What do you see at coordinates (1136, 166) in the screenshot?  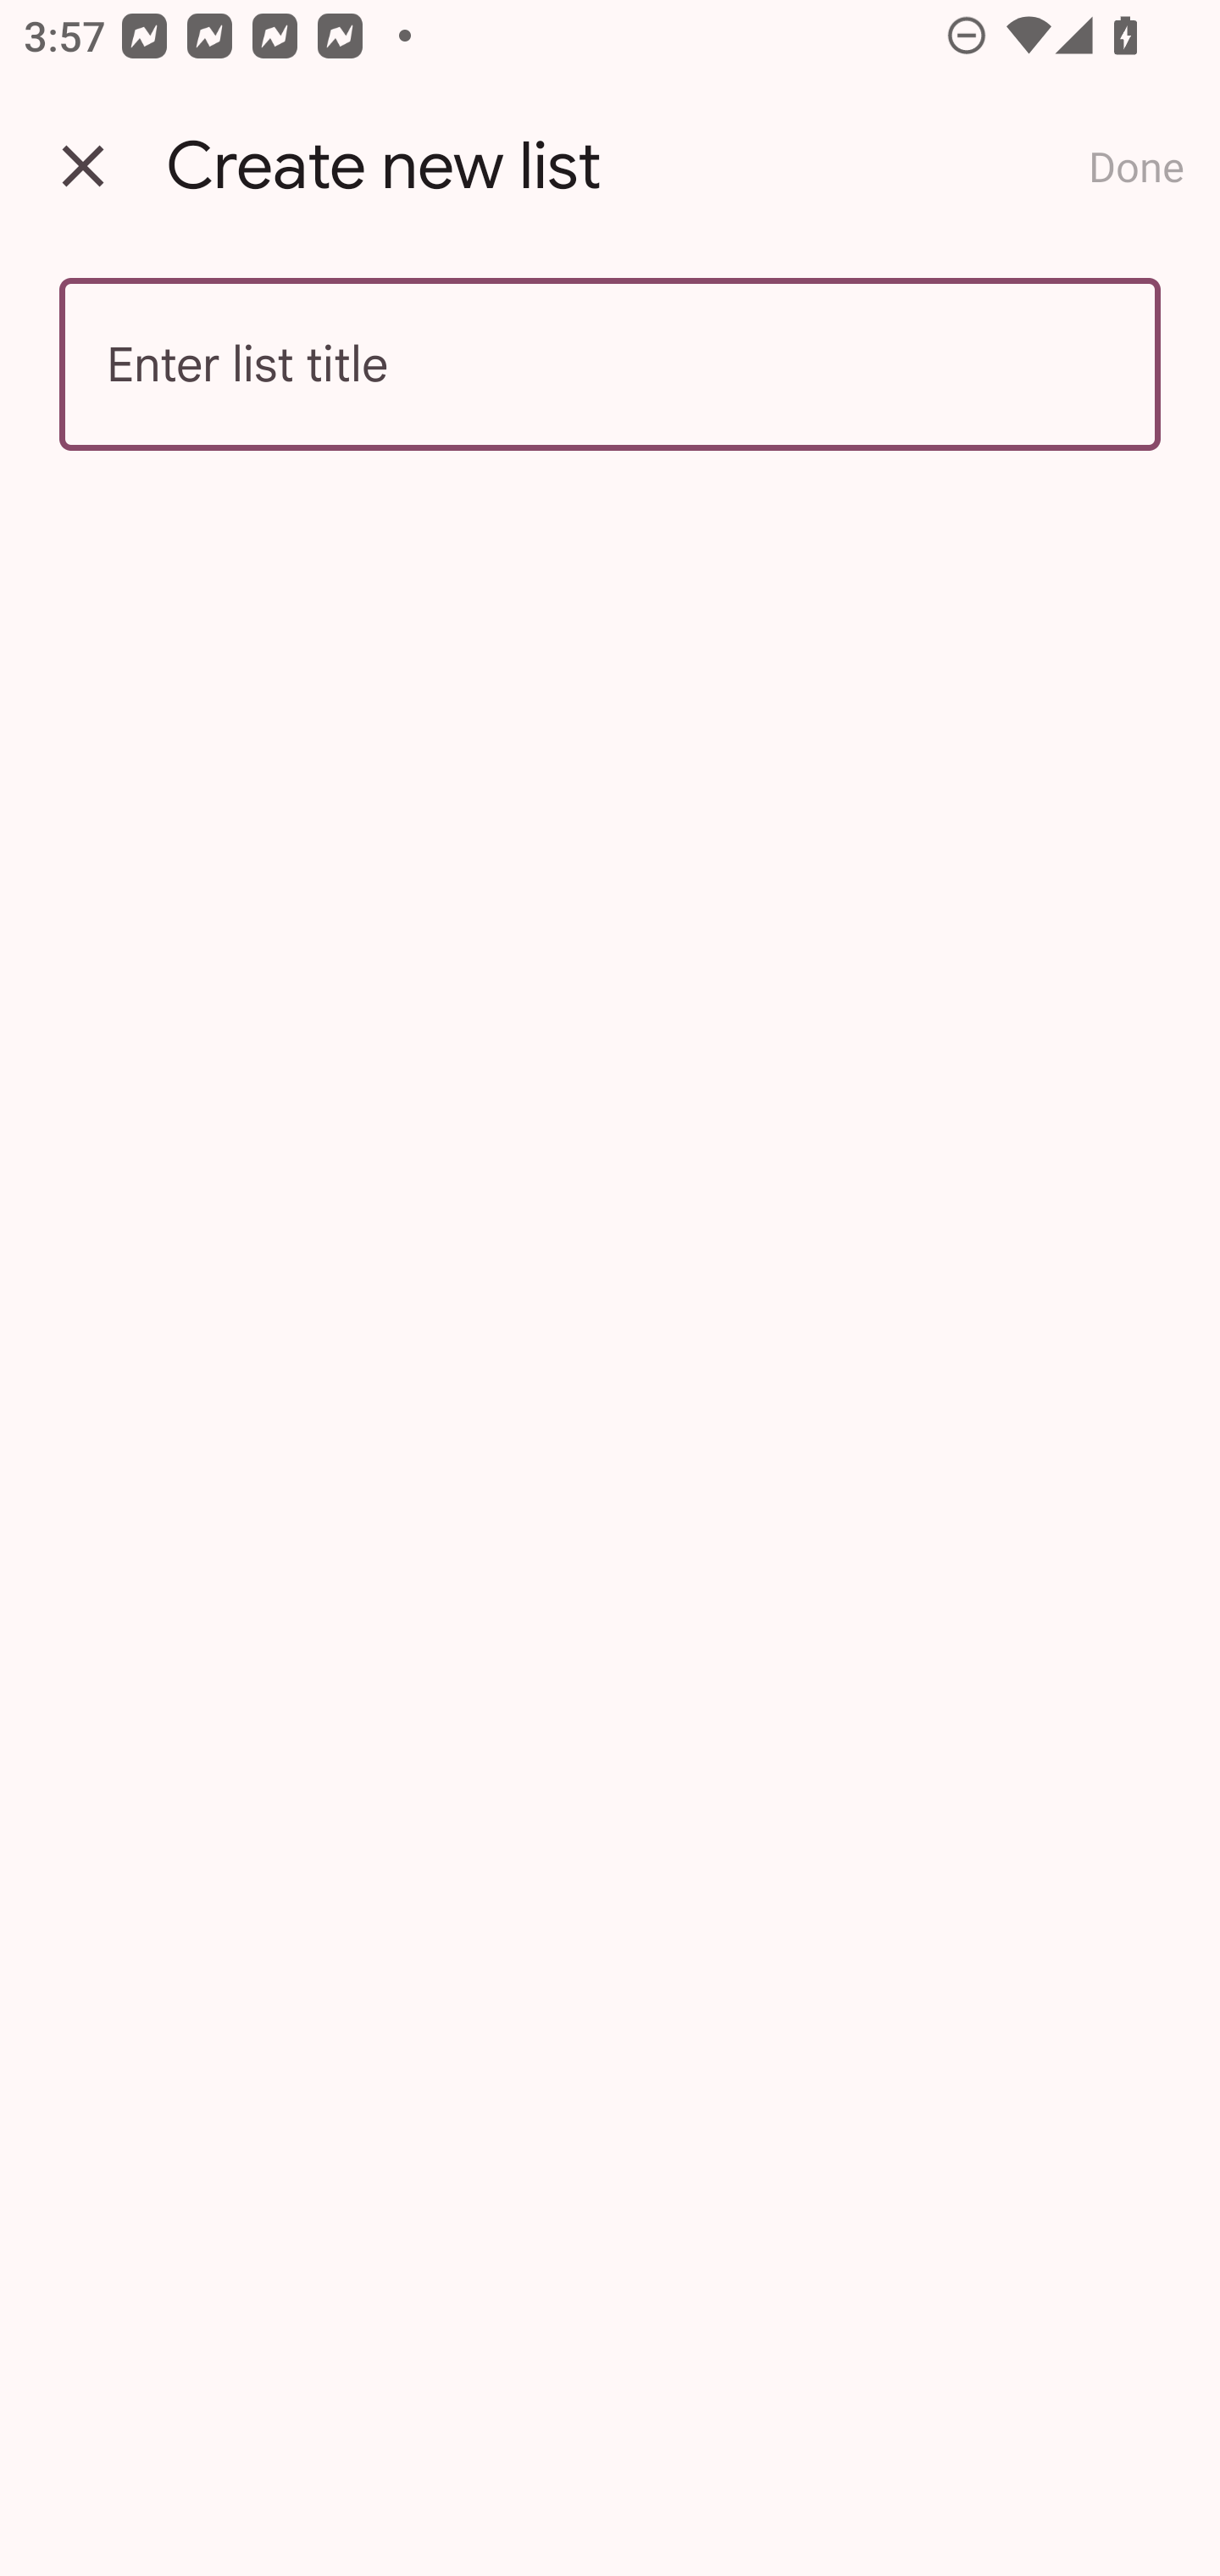 I see `Done` at bounding box center [1136, 166].